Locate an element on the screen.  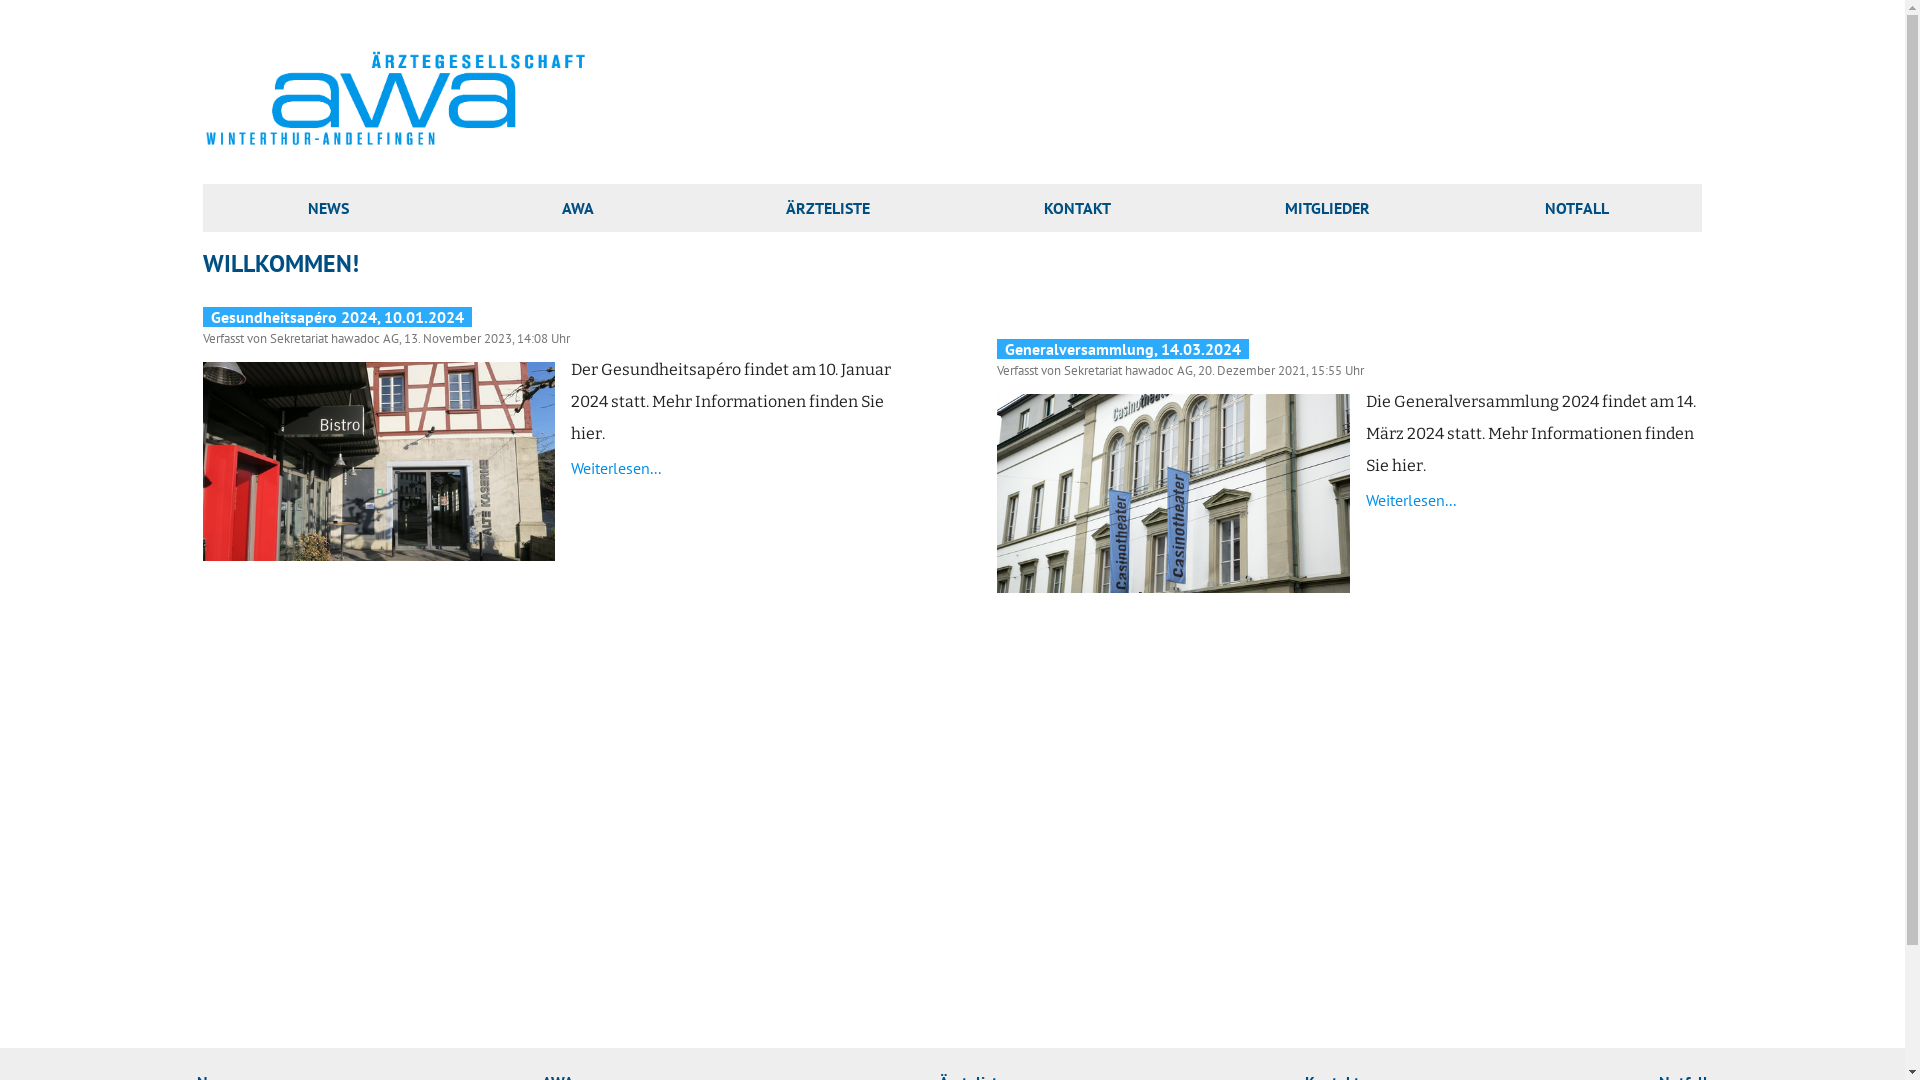
MITGLIEDER is located at coordinates (1328, 208).